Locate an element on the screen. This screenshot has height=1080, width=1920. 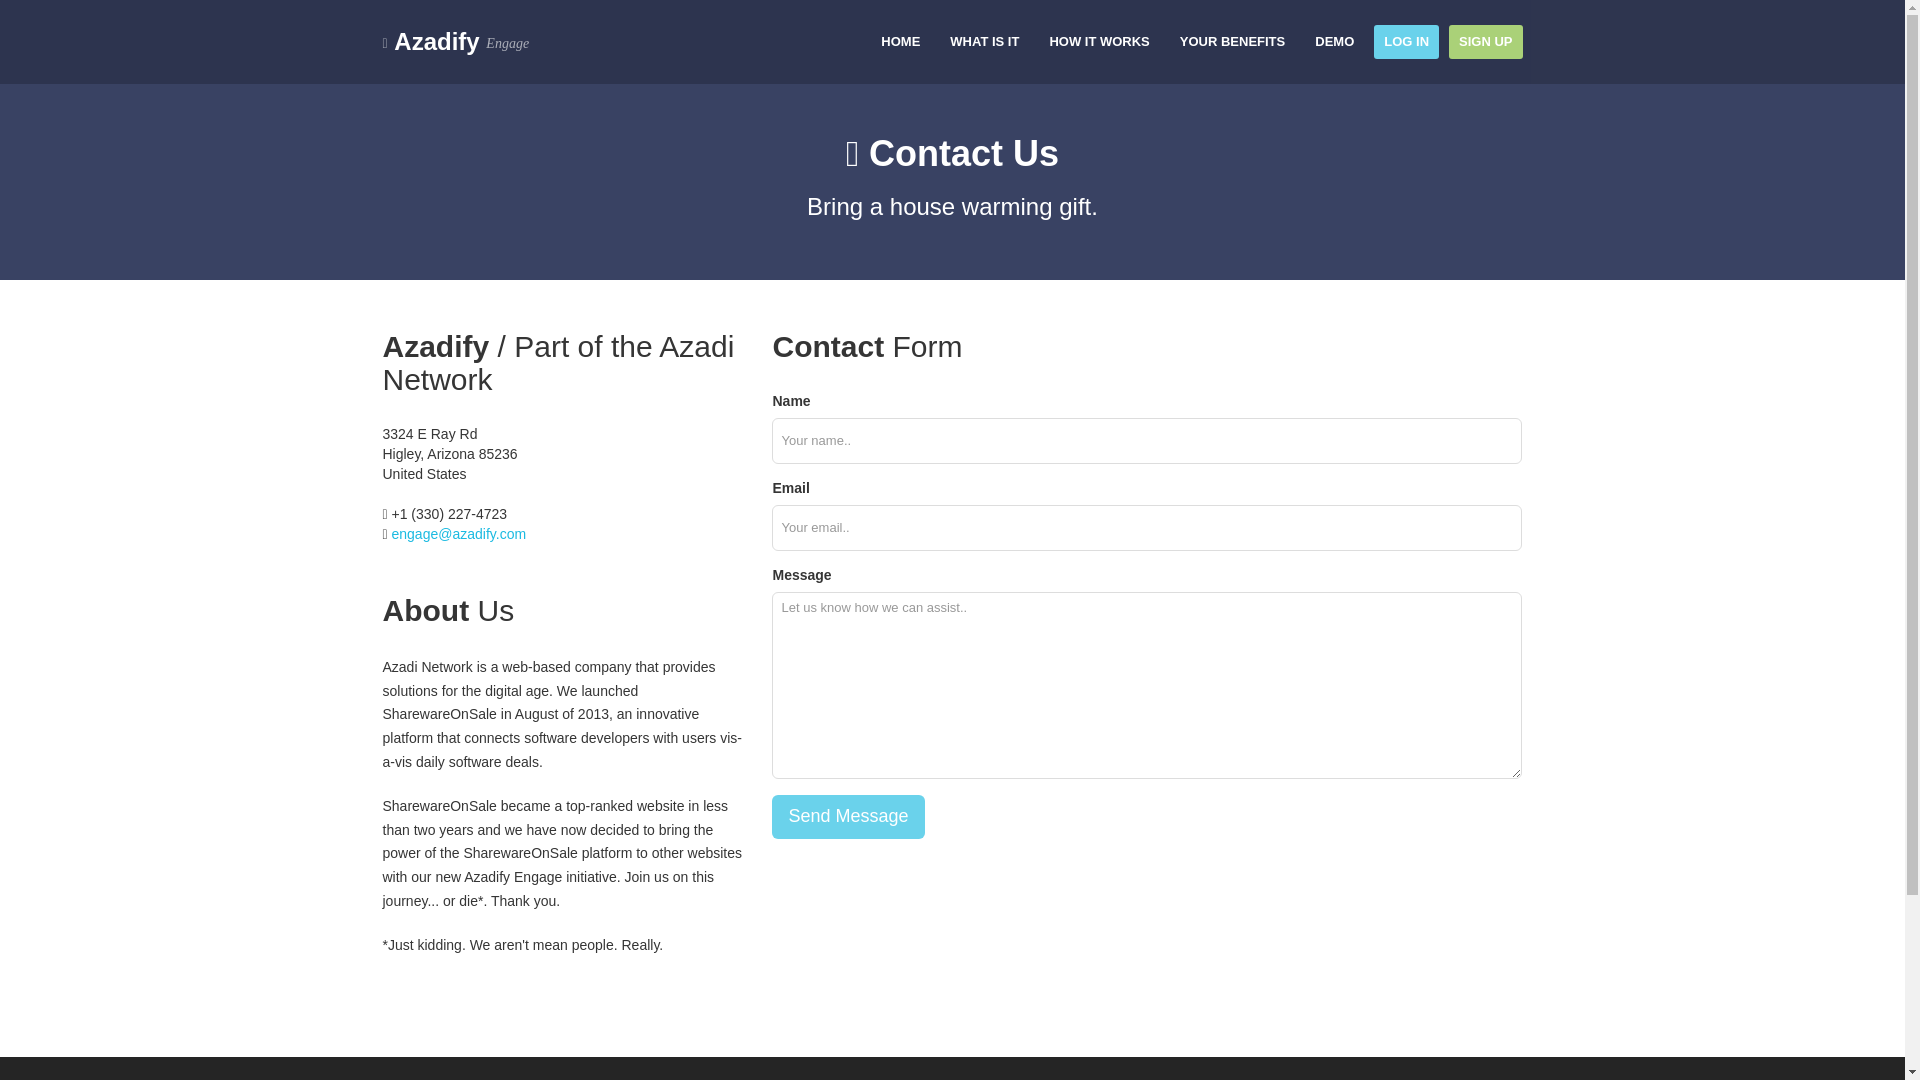
LOG IN is located at coordinates (1406, 42).